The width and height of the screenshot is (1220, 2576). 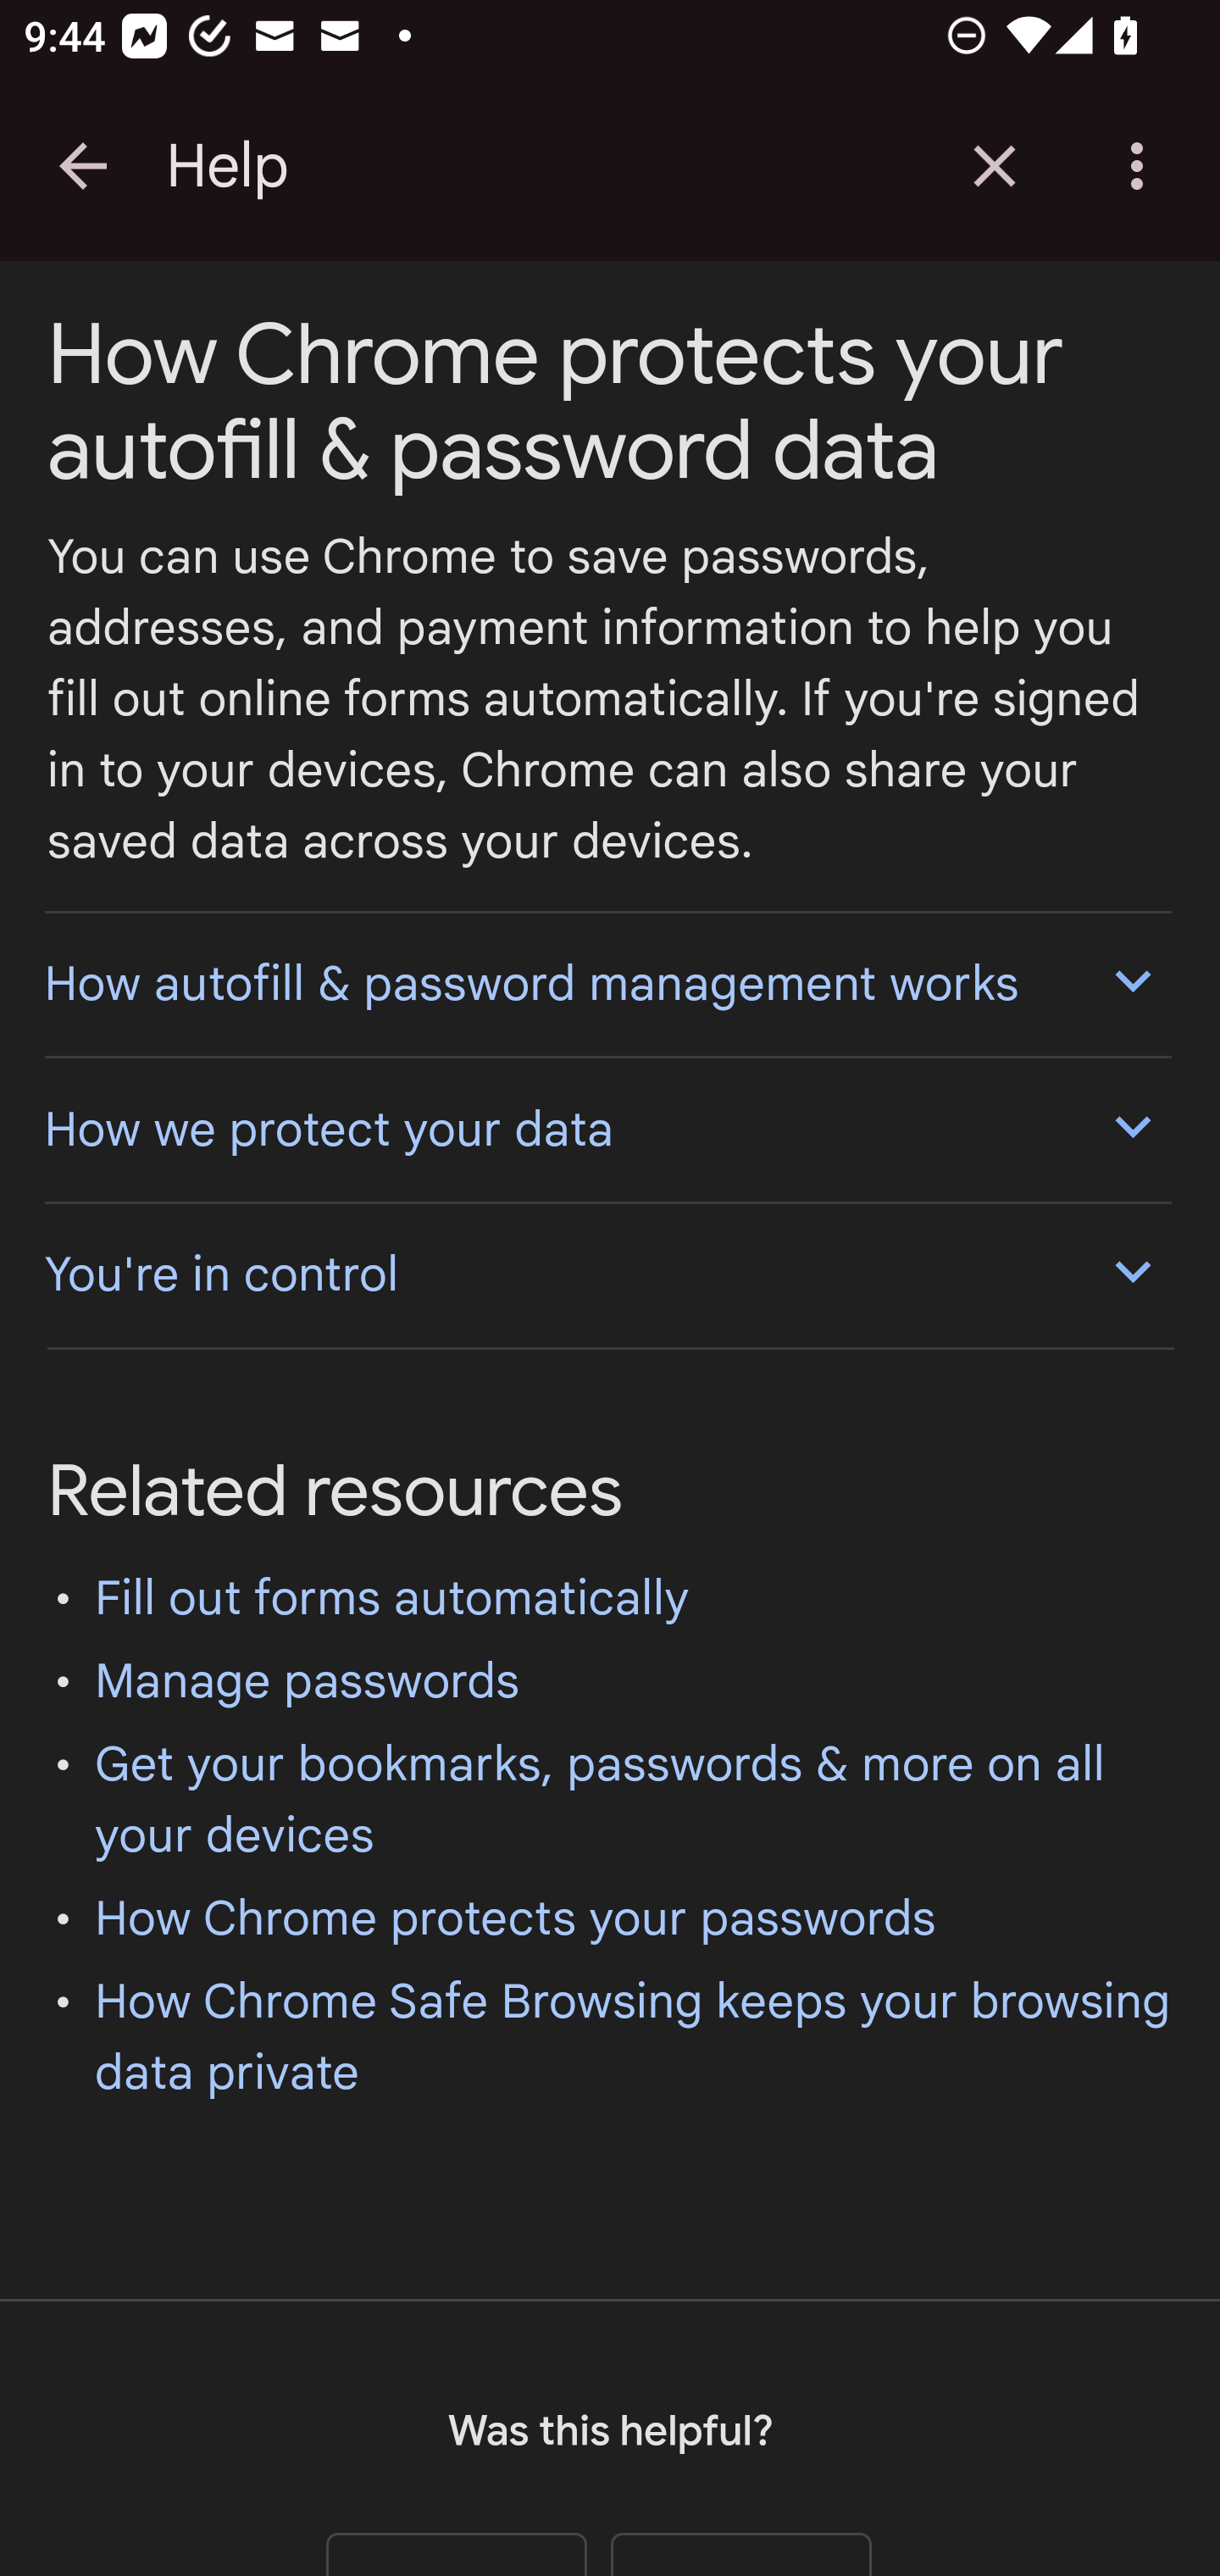 I want to click on How we protect your data, so click(x=607, y=1129).